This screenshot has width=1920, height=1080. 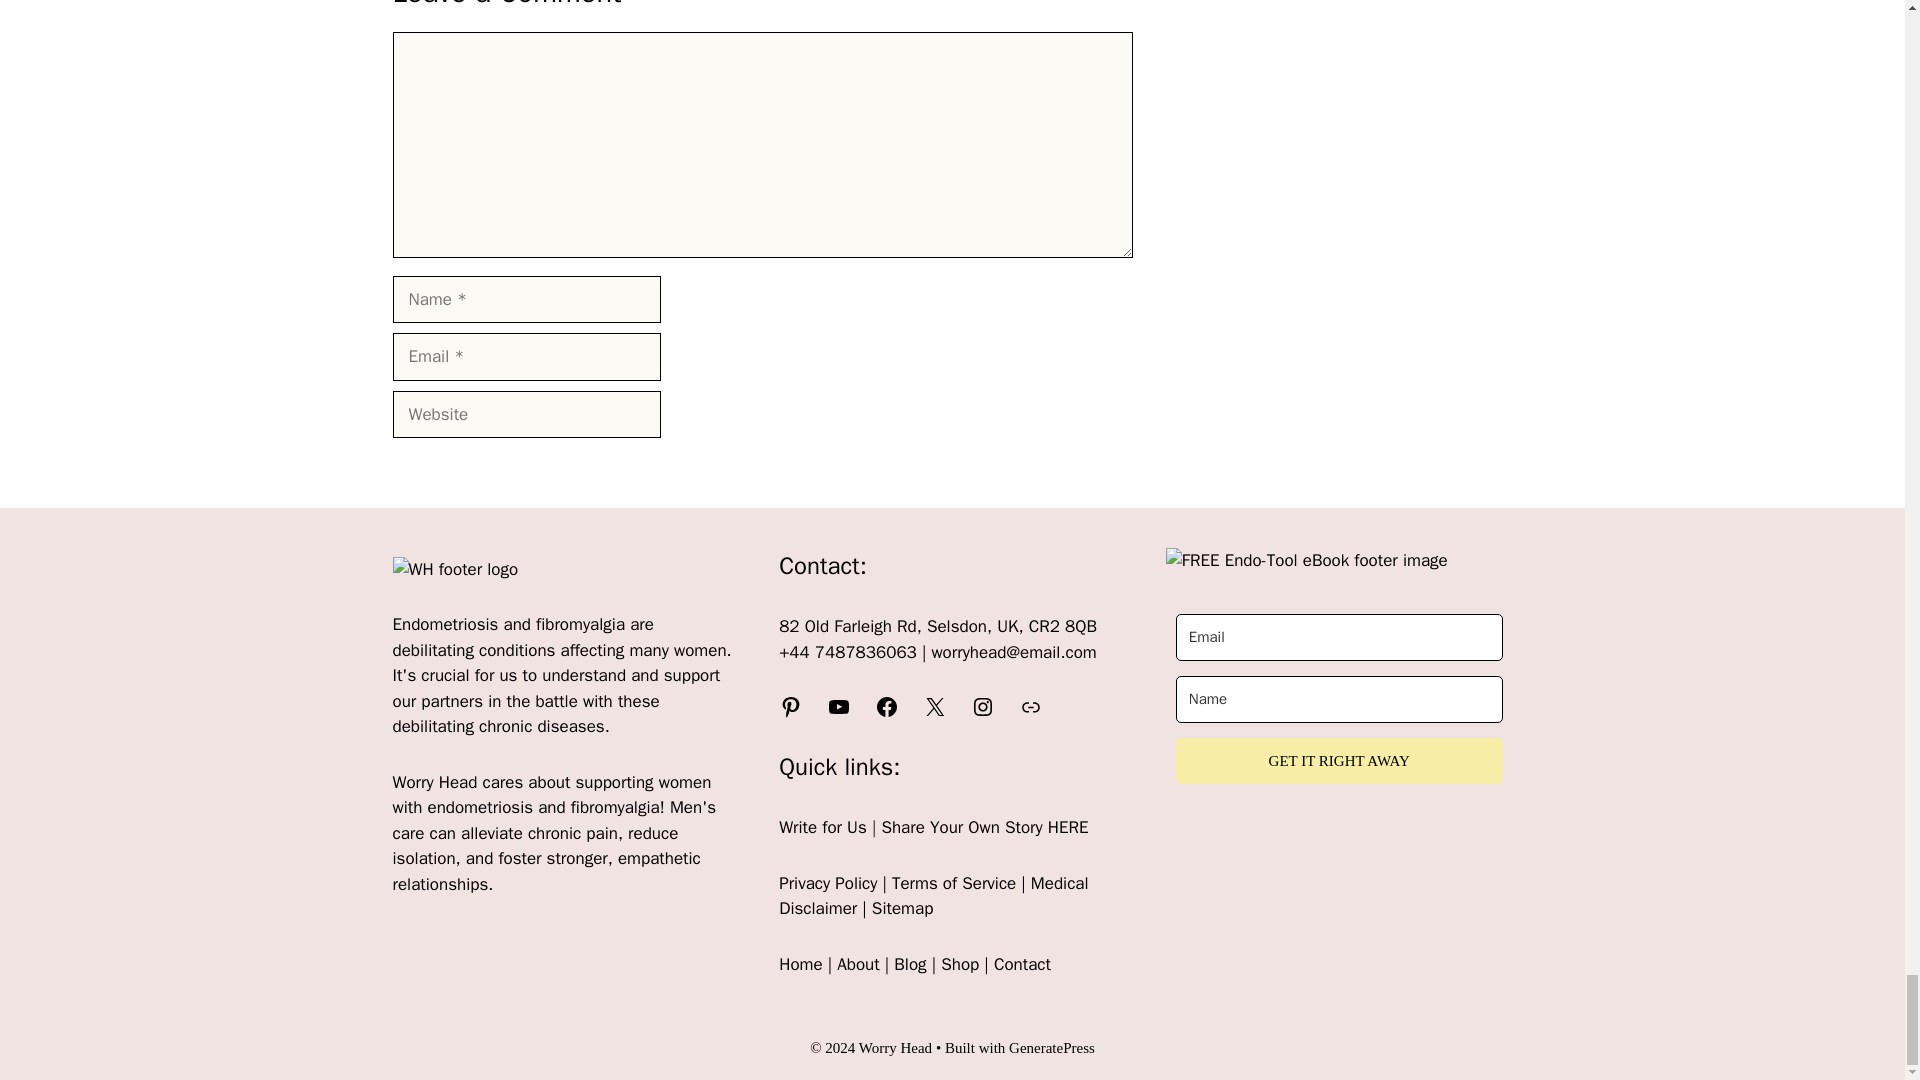 I want to click on Terms of Service, so click(x=954, y=883).